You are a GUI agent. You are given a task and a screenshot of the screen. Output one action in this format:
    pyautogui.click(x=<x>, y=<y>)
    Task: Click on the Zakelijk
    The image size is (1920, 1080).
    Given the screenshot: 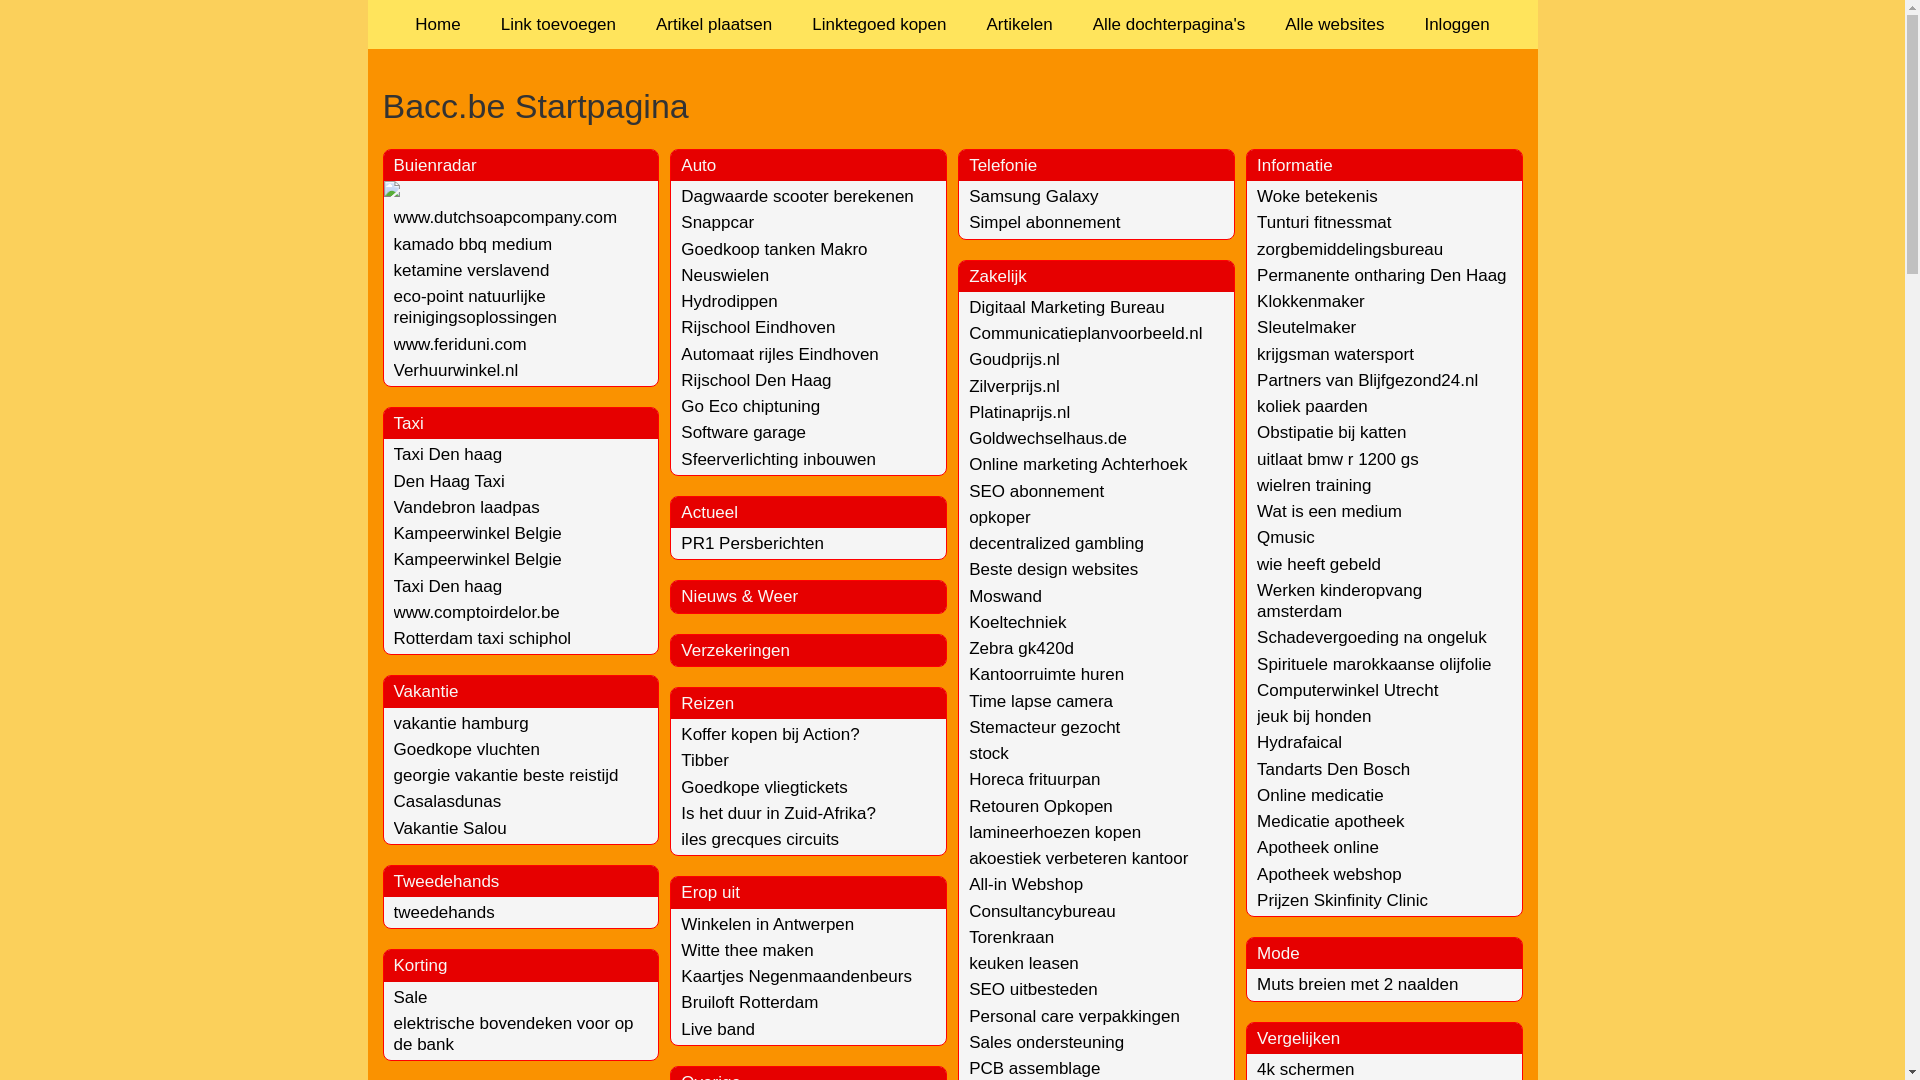 What is the action you would take?
    pyautogui.click(x=998, y=276)
    